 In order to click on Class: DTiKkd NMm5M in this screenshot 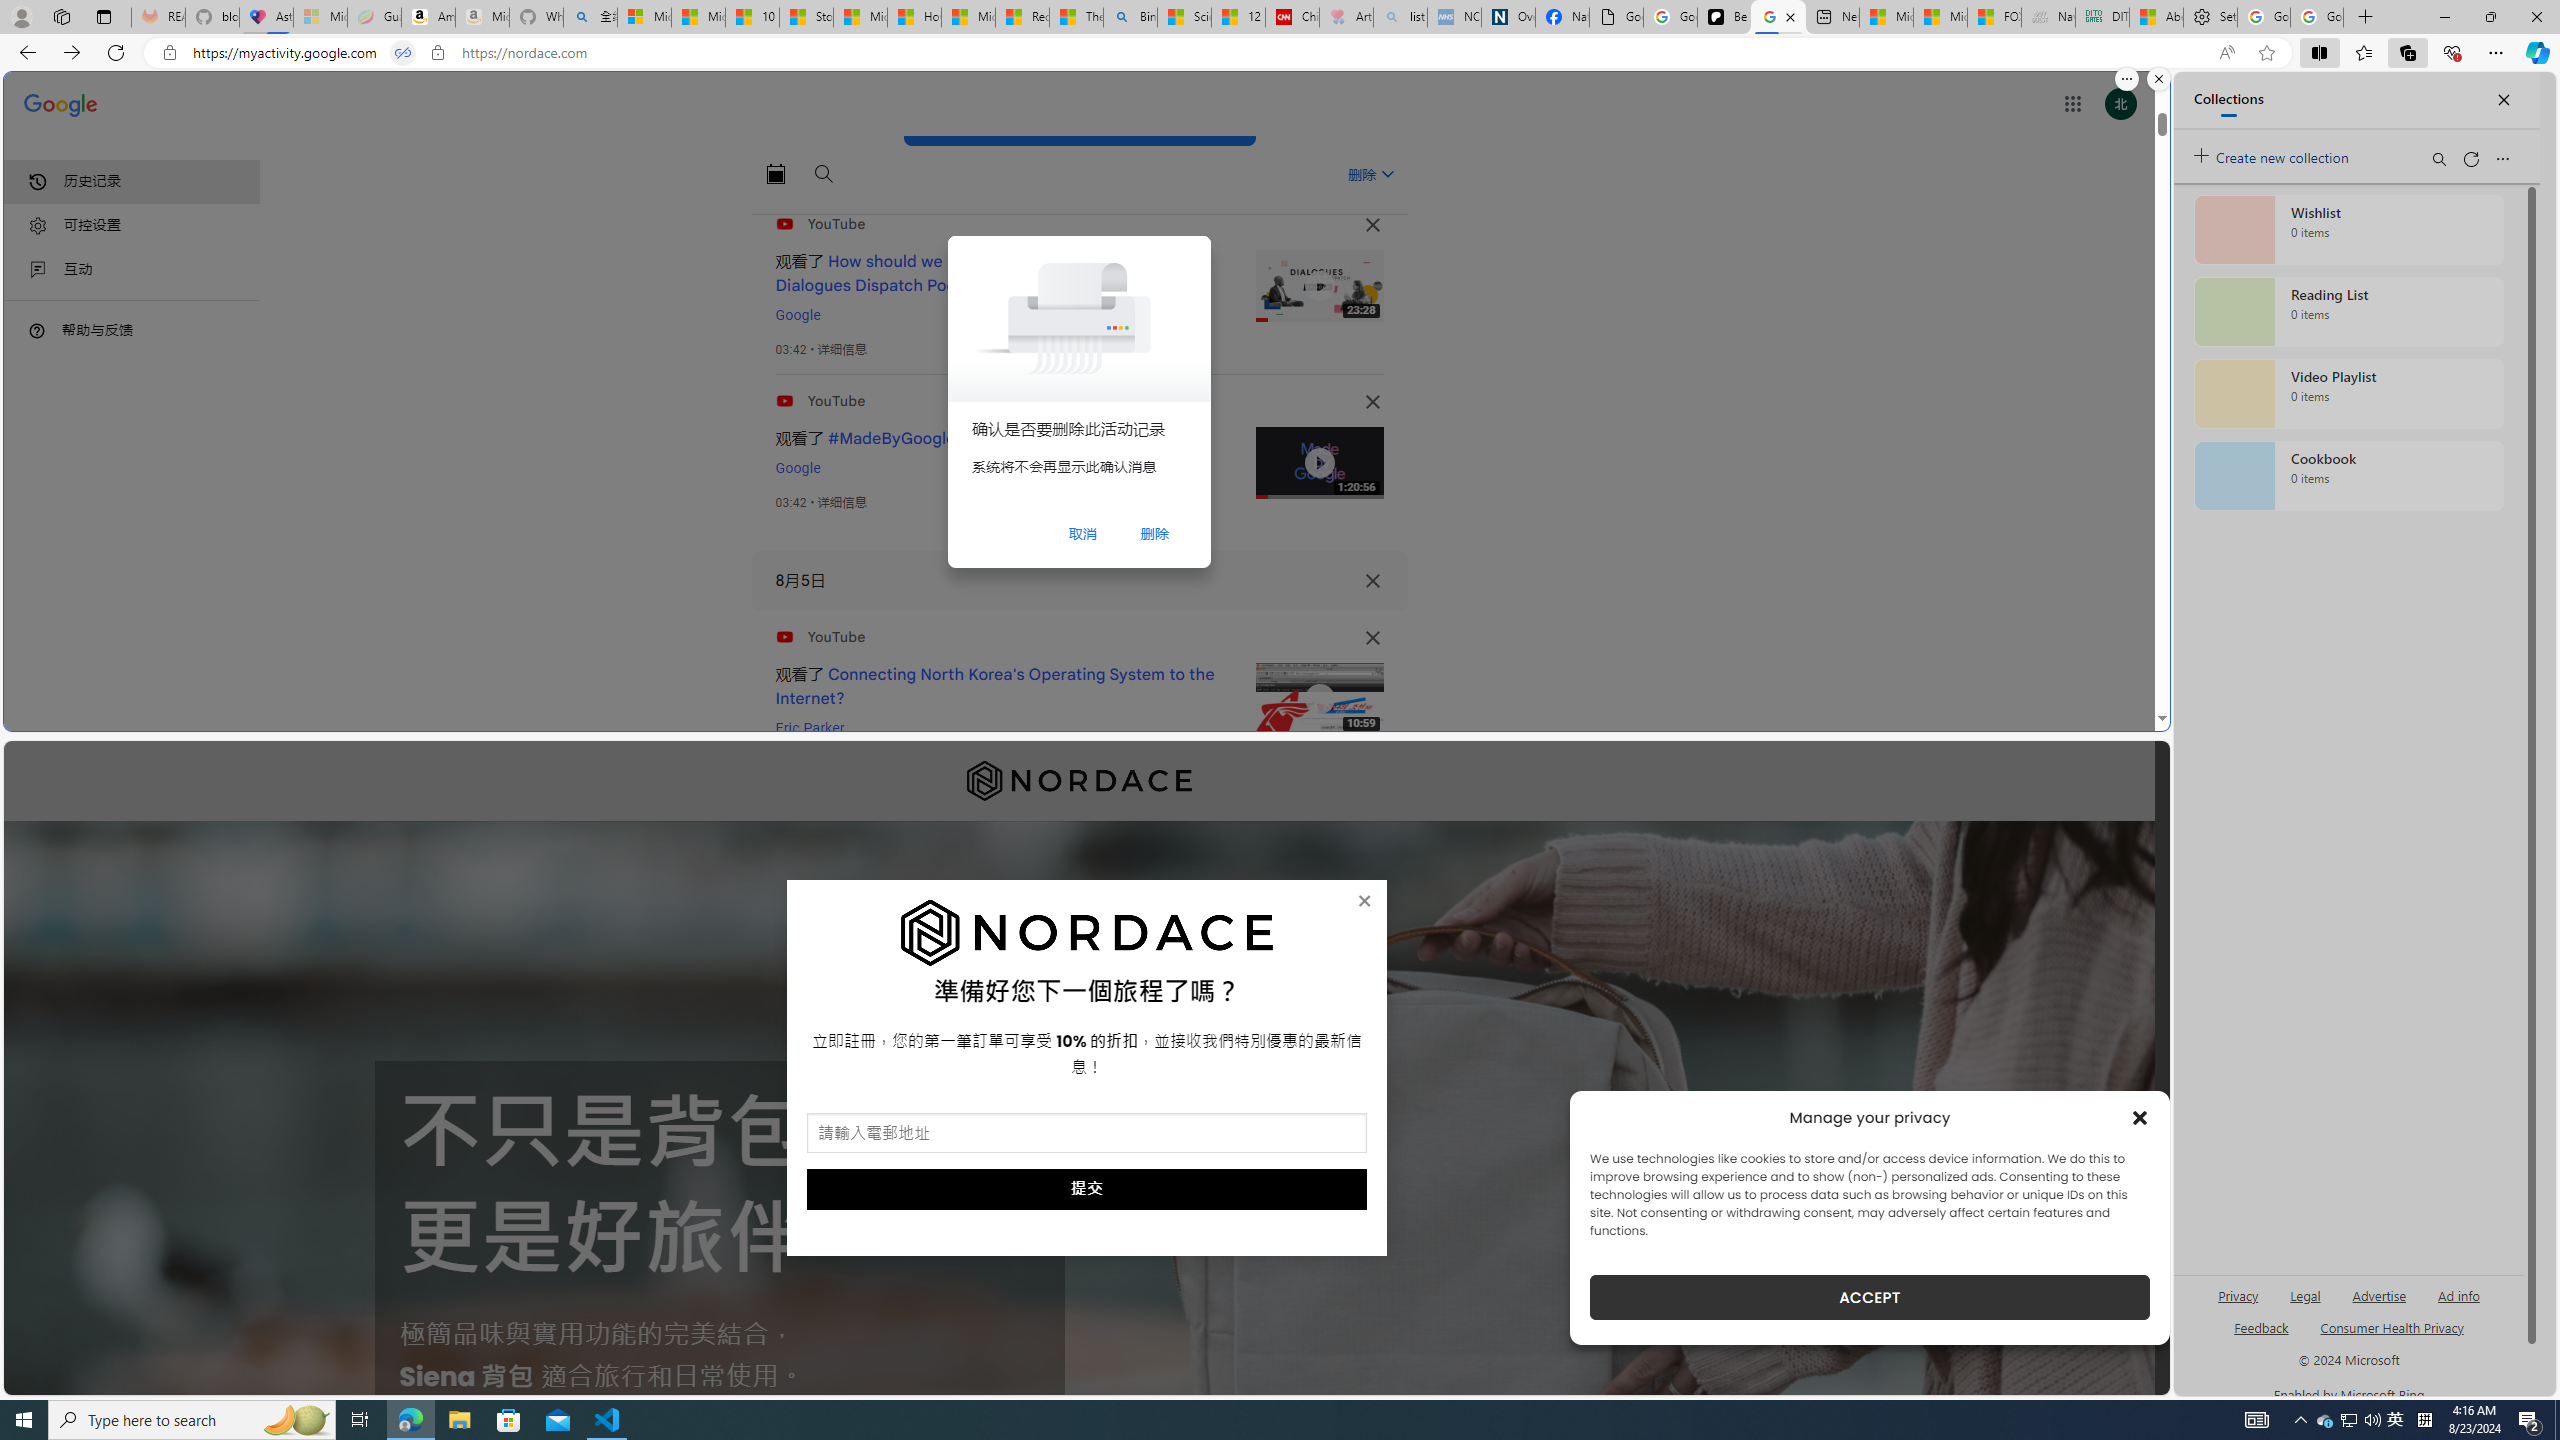, I will do `click(37, 330)`.